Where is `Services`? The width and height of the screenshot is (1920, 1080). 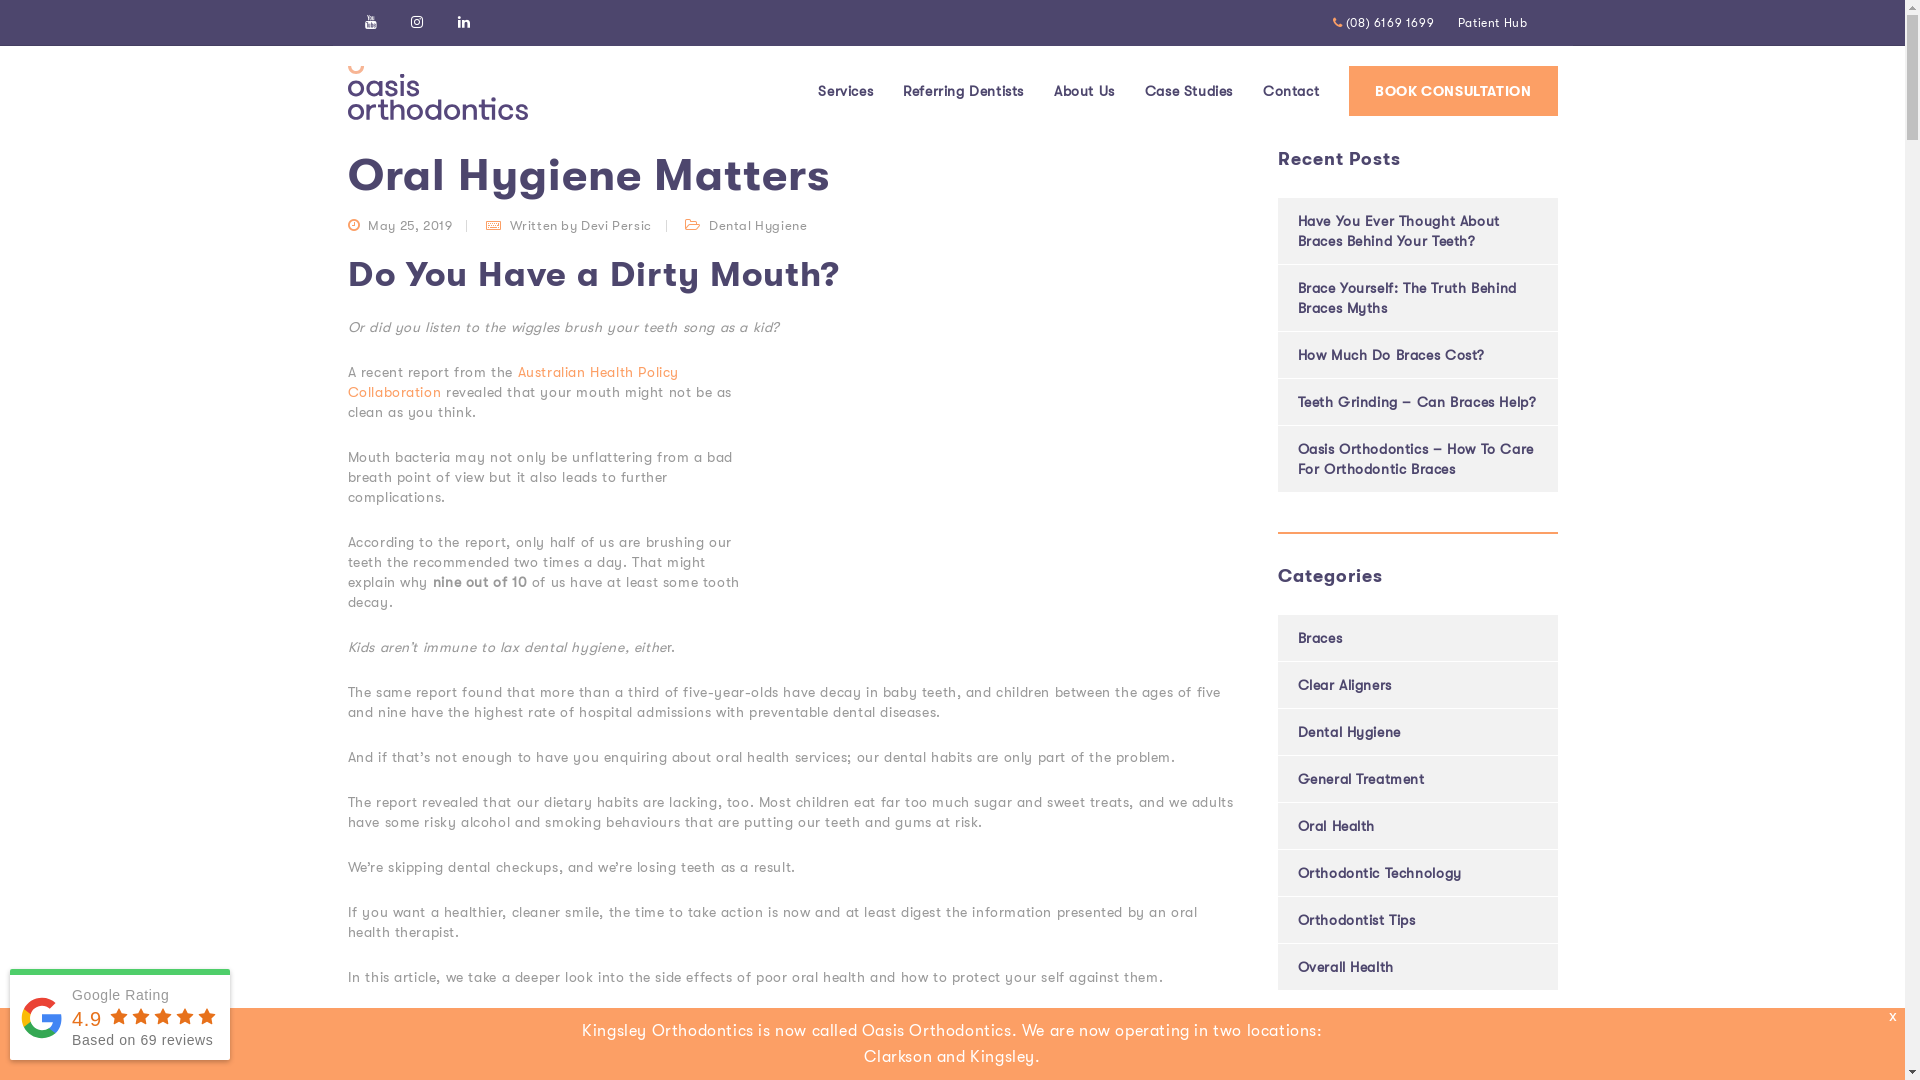 Services is located at coordinates (846, 90).